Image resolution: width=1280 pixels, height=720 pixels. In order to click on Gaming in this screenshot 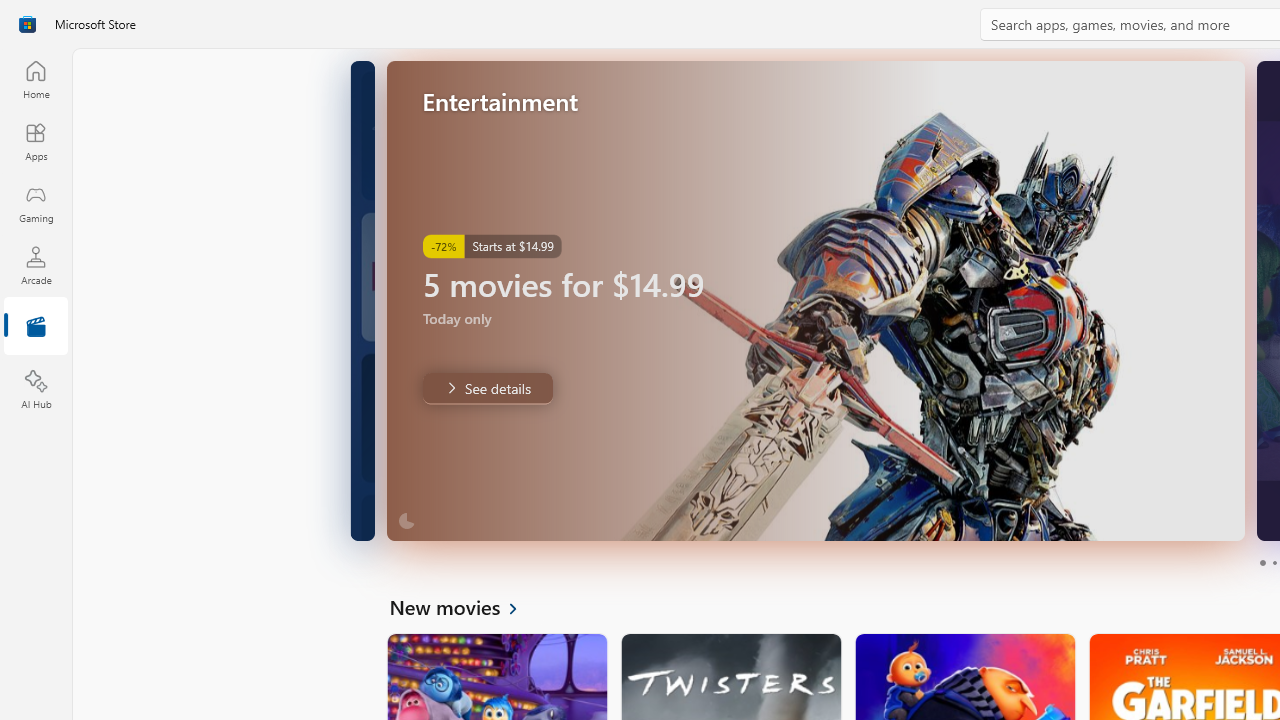, I will do `click(36, 203)`.